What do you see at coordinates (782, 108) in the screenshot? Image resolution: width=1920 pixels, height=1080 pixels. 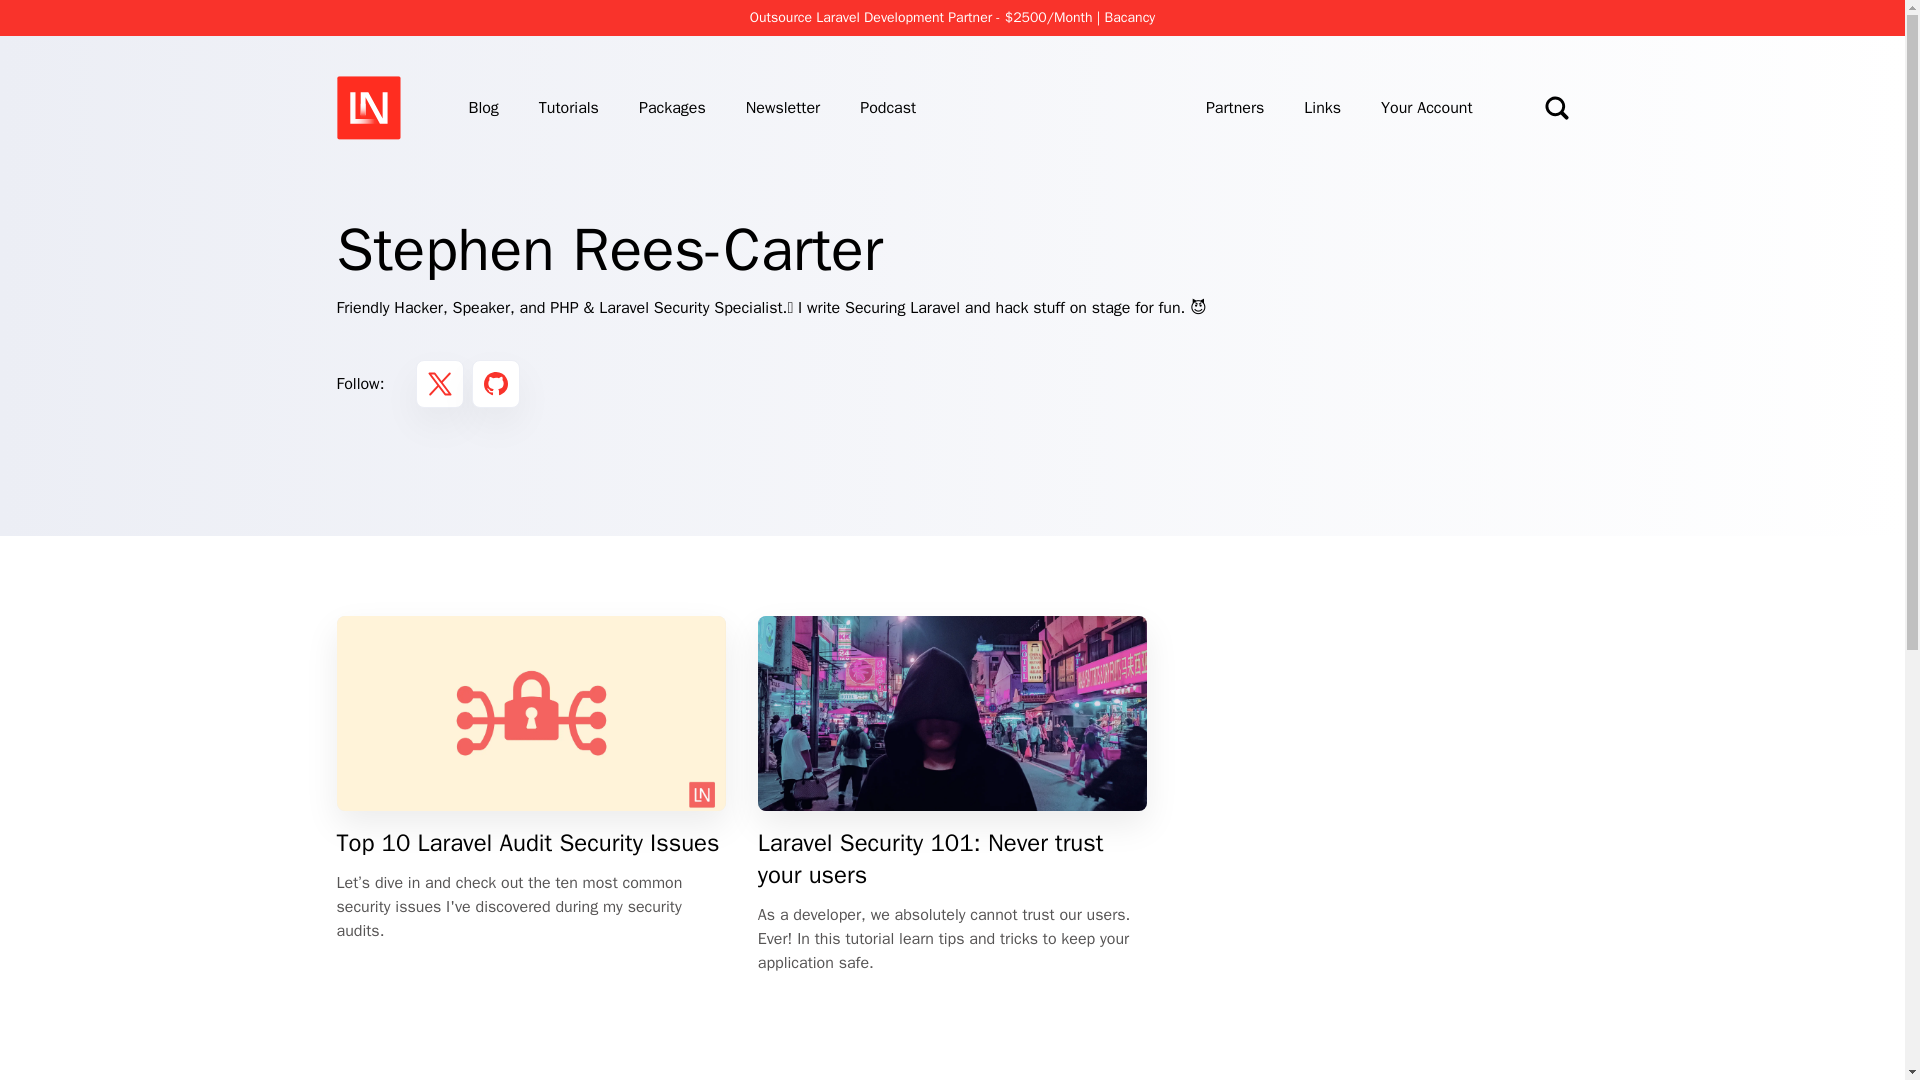 I see `Newsletter` at bounding box center [782, 108].